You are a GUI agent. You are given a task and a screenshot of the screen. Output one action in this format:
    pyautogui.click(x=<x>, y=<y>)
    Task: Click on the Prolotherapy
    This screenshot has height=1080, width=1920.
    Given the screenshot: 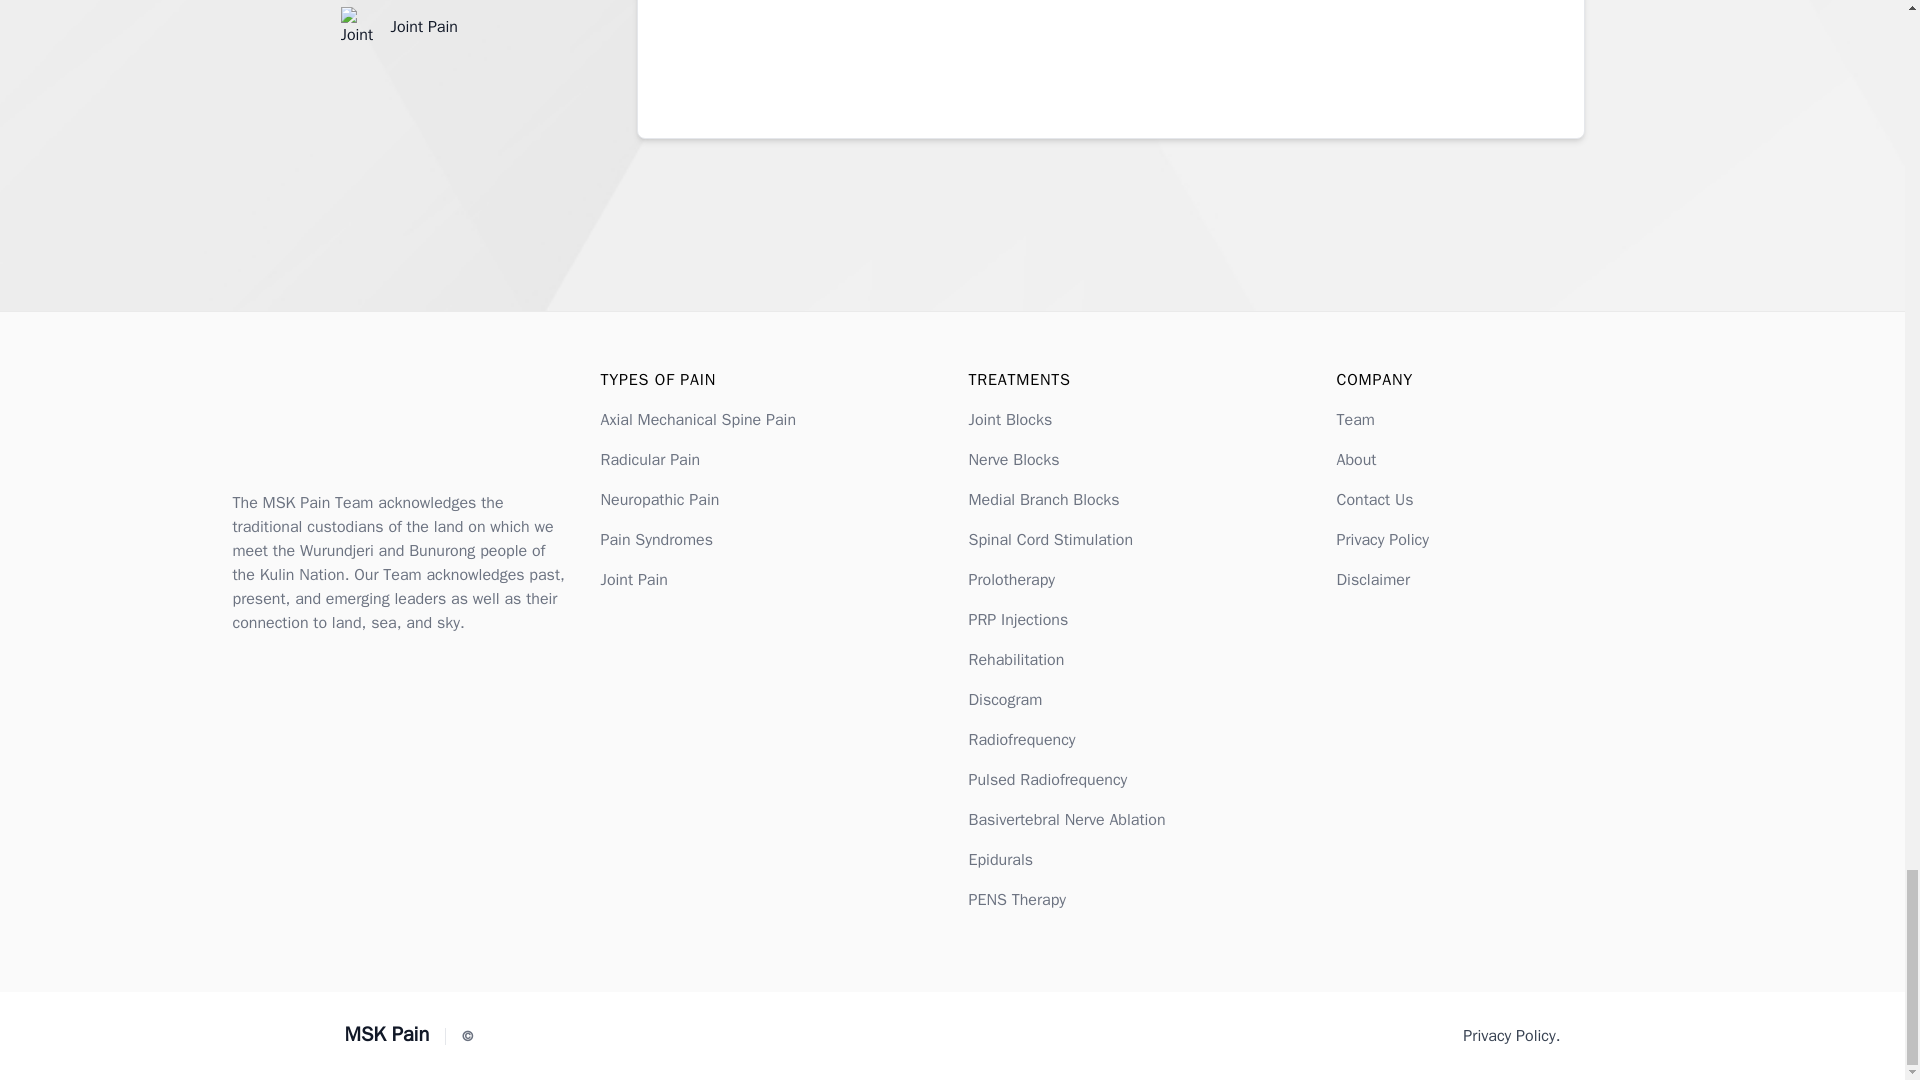 What is the action you would take?
    pyautogui.click(x=1010, y=580)
    